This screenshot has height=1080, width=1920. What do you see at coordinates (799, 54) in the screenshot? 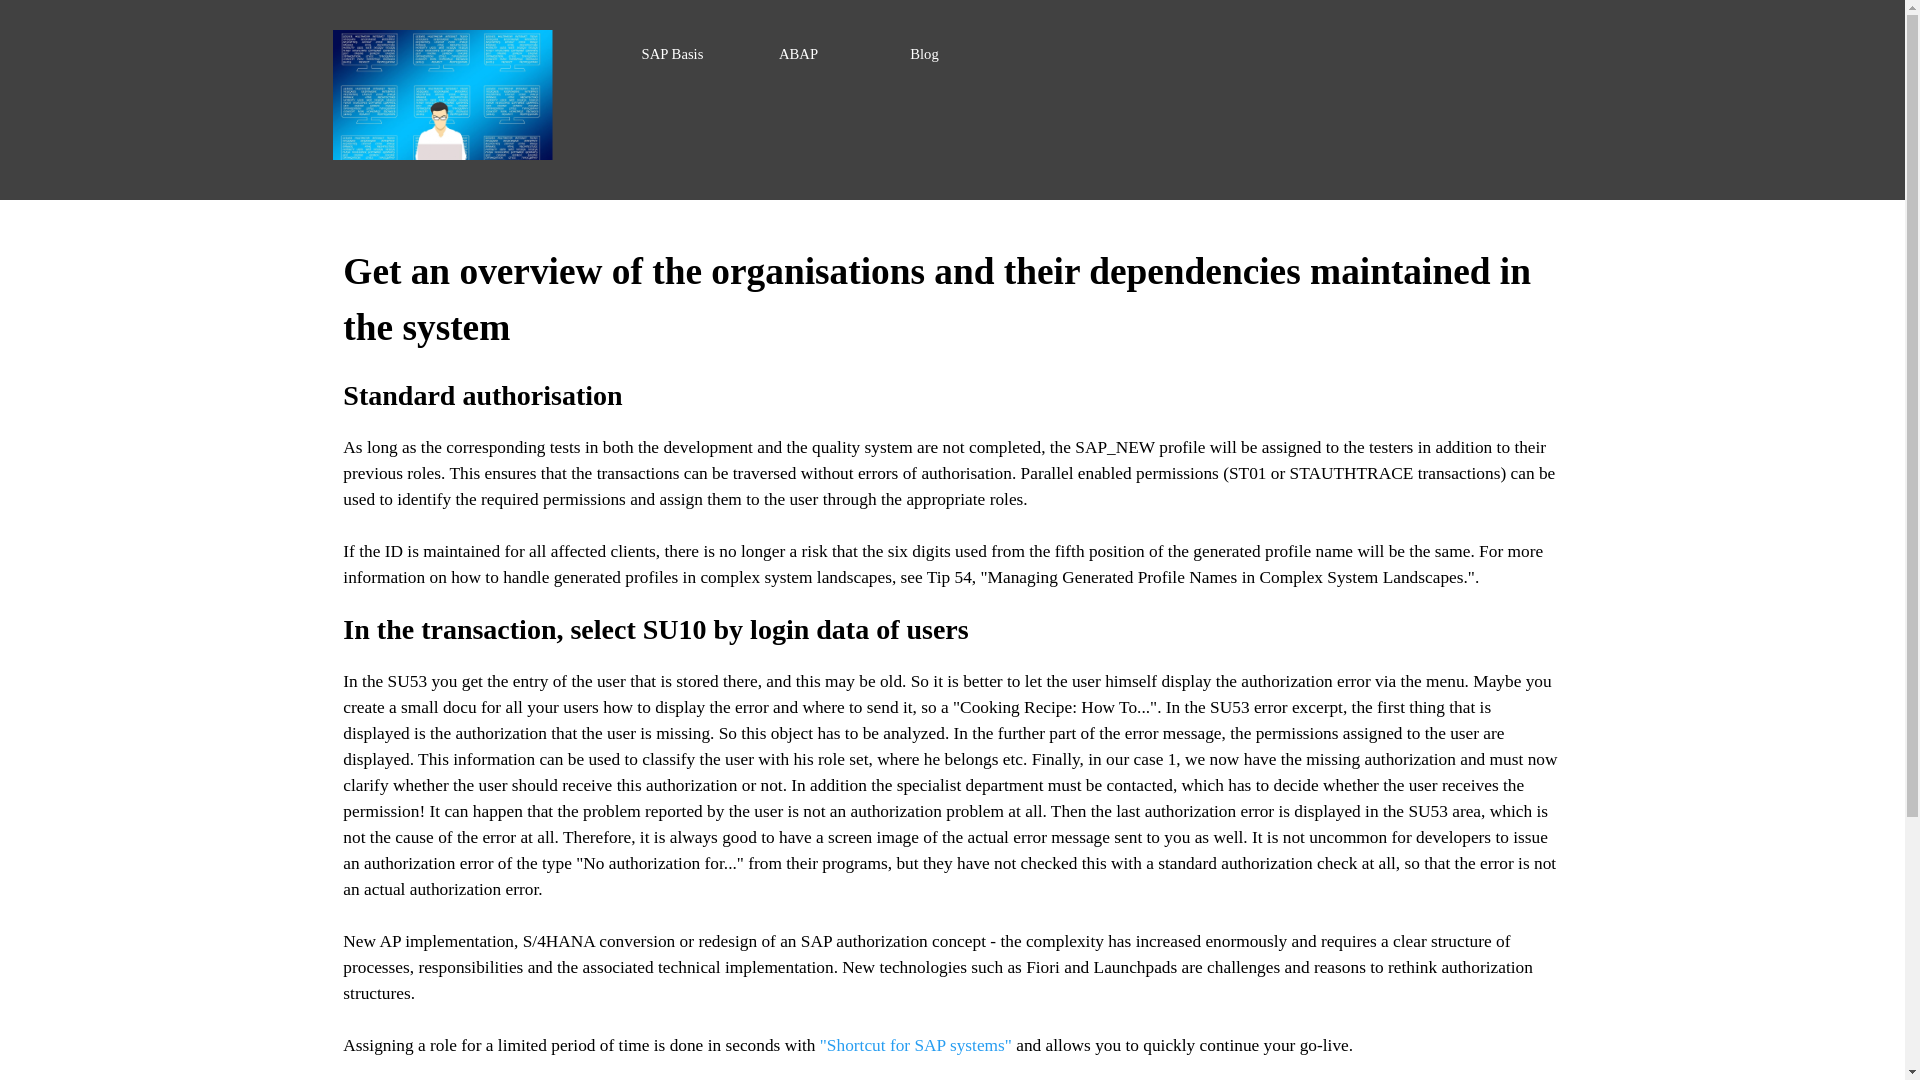
I see `ABAP` at bounding box center [799, 54].